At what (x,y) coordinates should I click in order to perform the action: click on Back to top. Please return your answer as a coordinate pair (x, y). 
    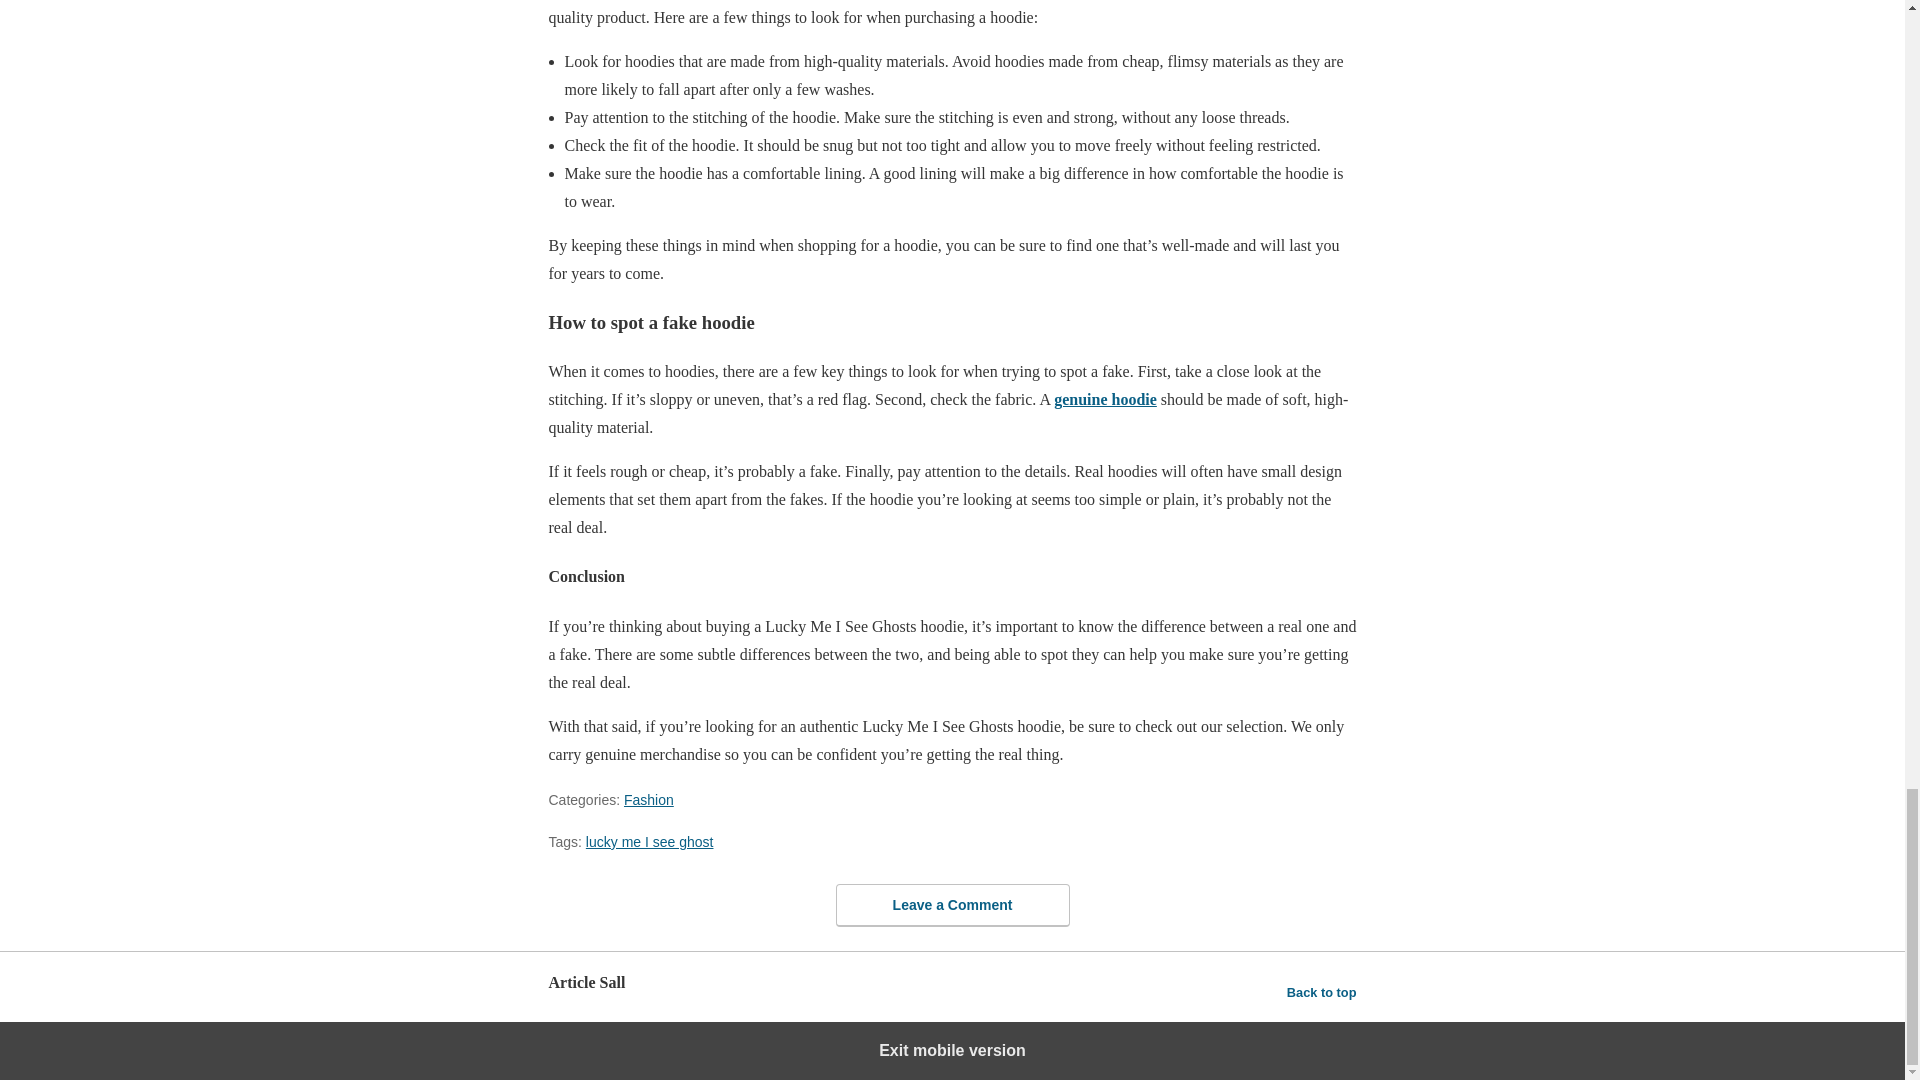
    Looking at the image, I should click on (1322, 992).